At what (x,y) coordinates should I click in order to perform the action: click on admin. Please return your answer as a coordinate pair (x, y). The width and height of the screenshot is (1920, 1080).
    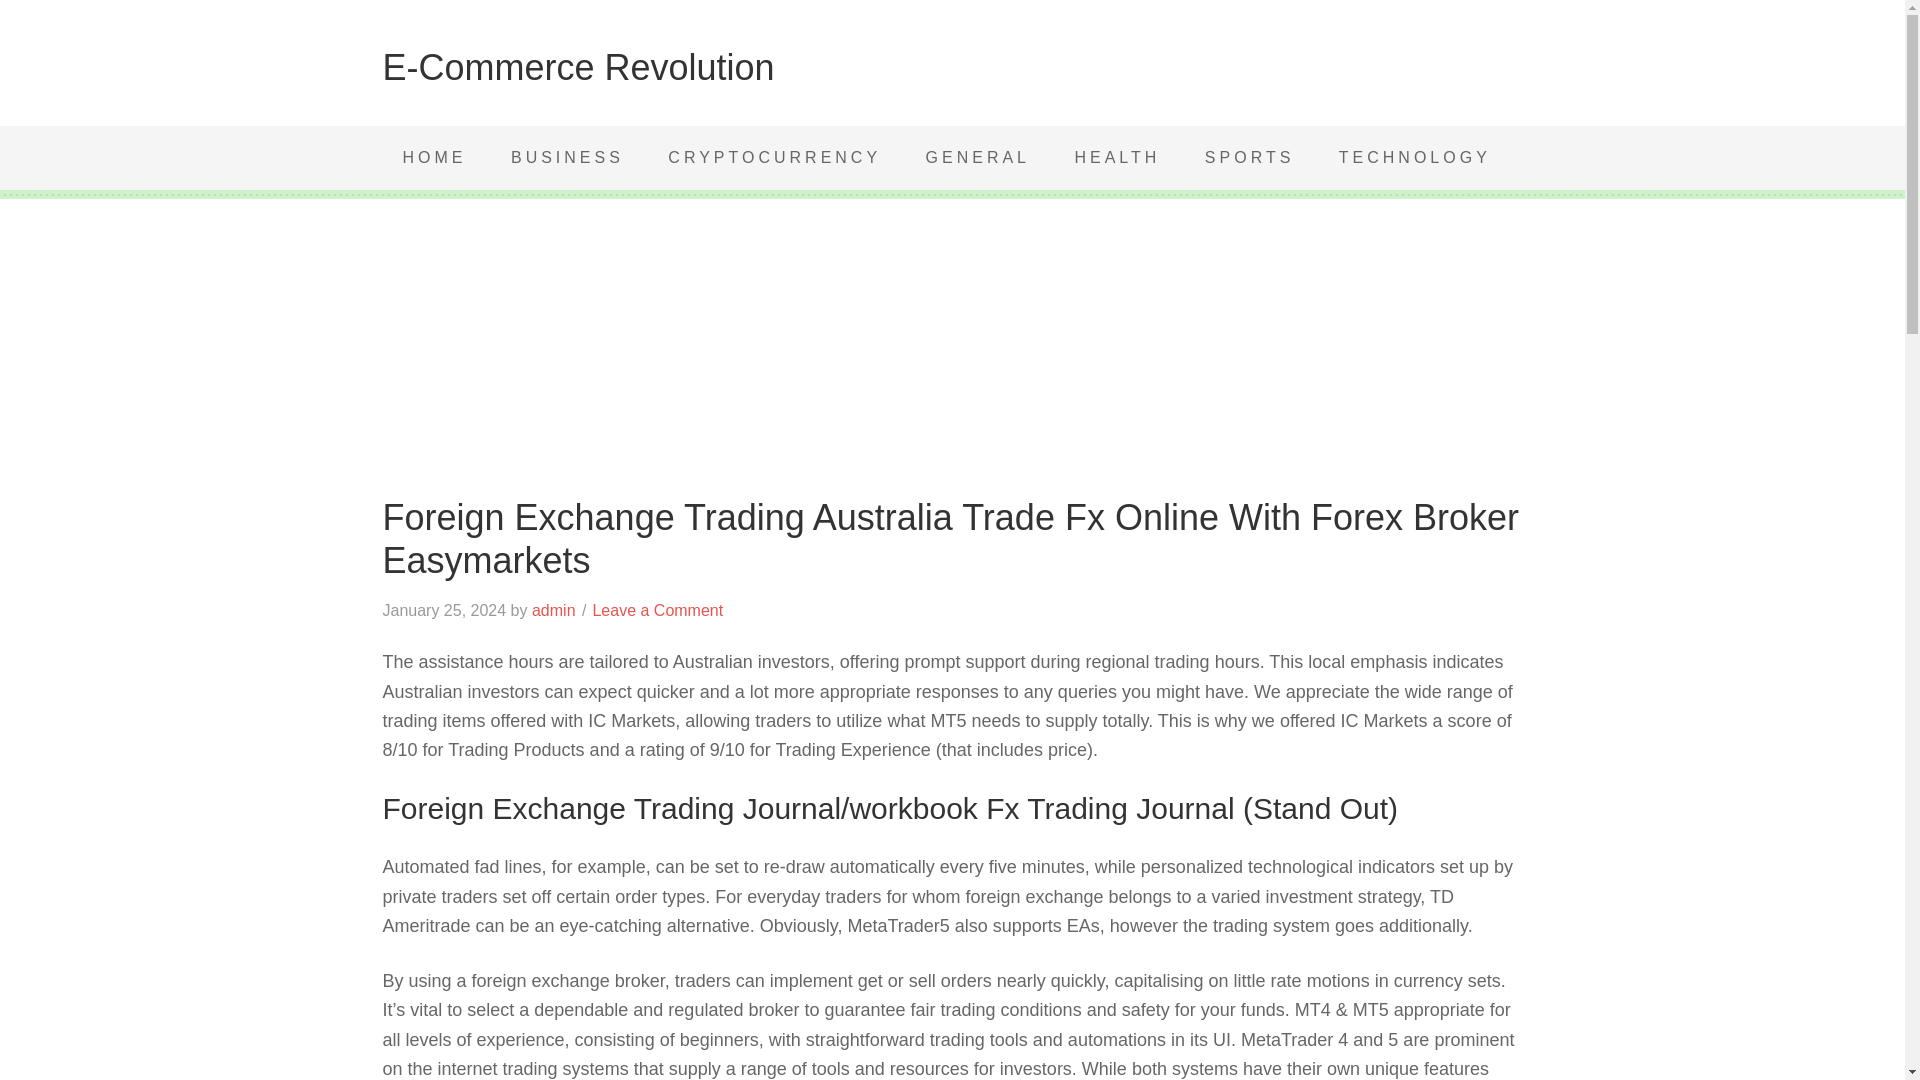
    Looking at the image, I should click on (554, 610).